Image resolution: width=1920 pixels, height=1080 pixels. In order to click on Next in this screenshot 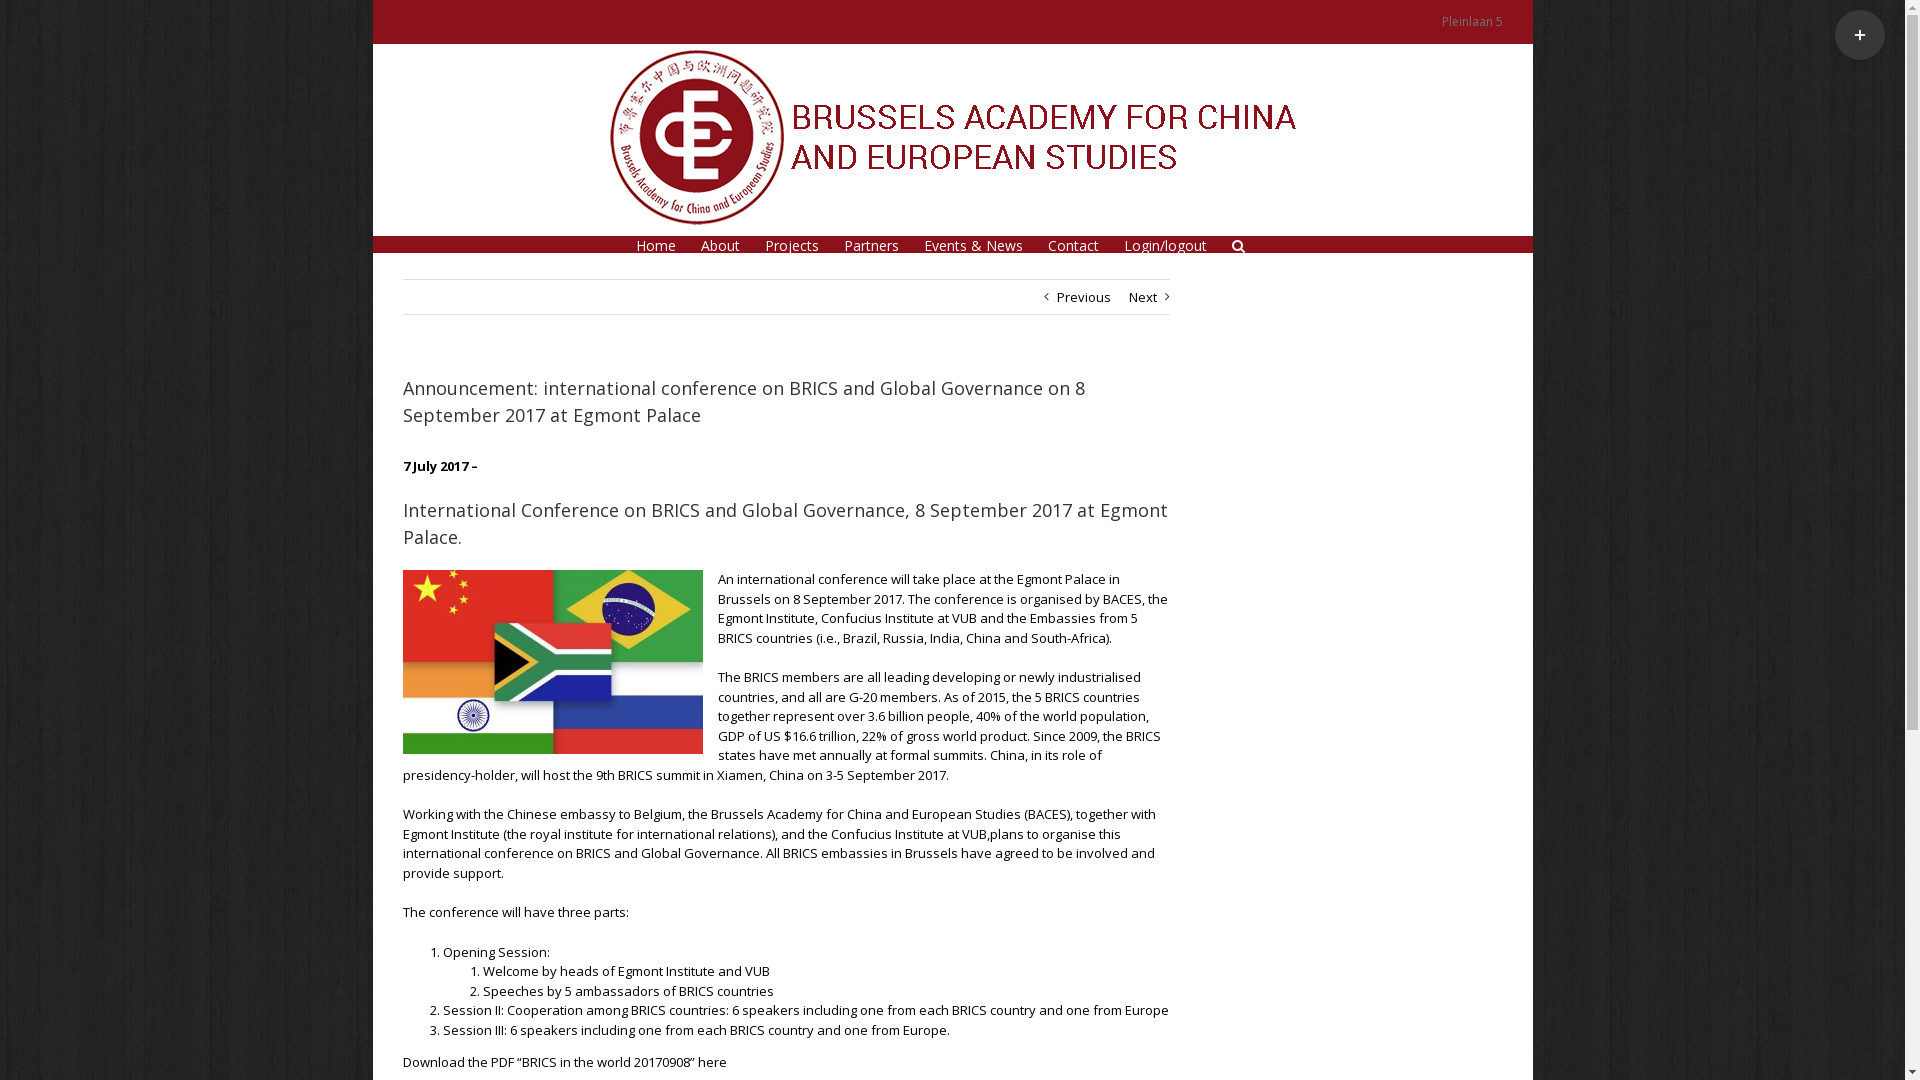, I will do `click(1142, 297)`.